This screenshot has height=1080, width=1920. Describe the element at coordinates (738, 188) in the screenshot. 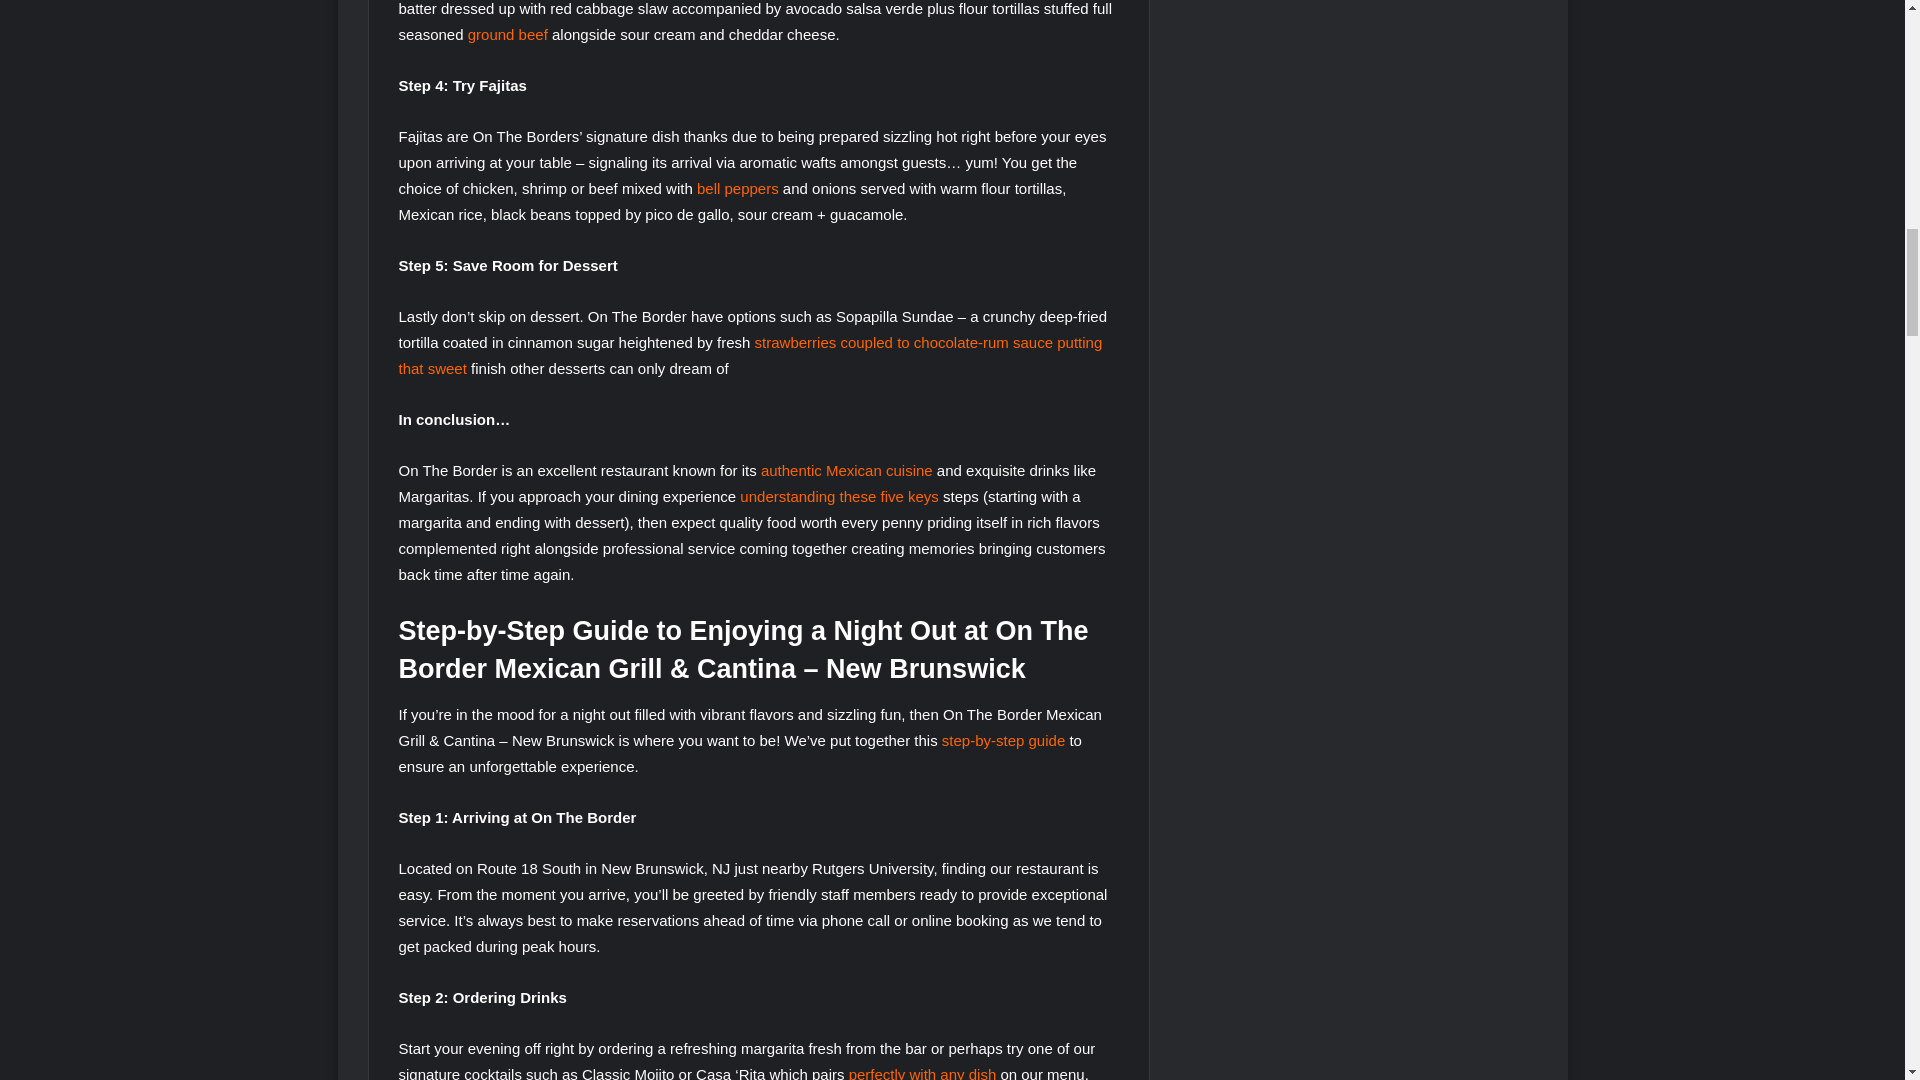

I see `bell peppers` at that location.